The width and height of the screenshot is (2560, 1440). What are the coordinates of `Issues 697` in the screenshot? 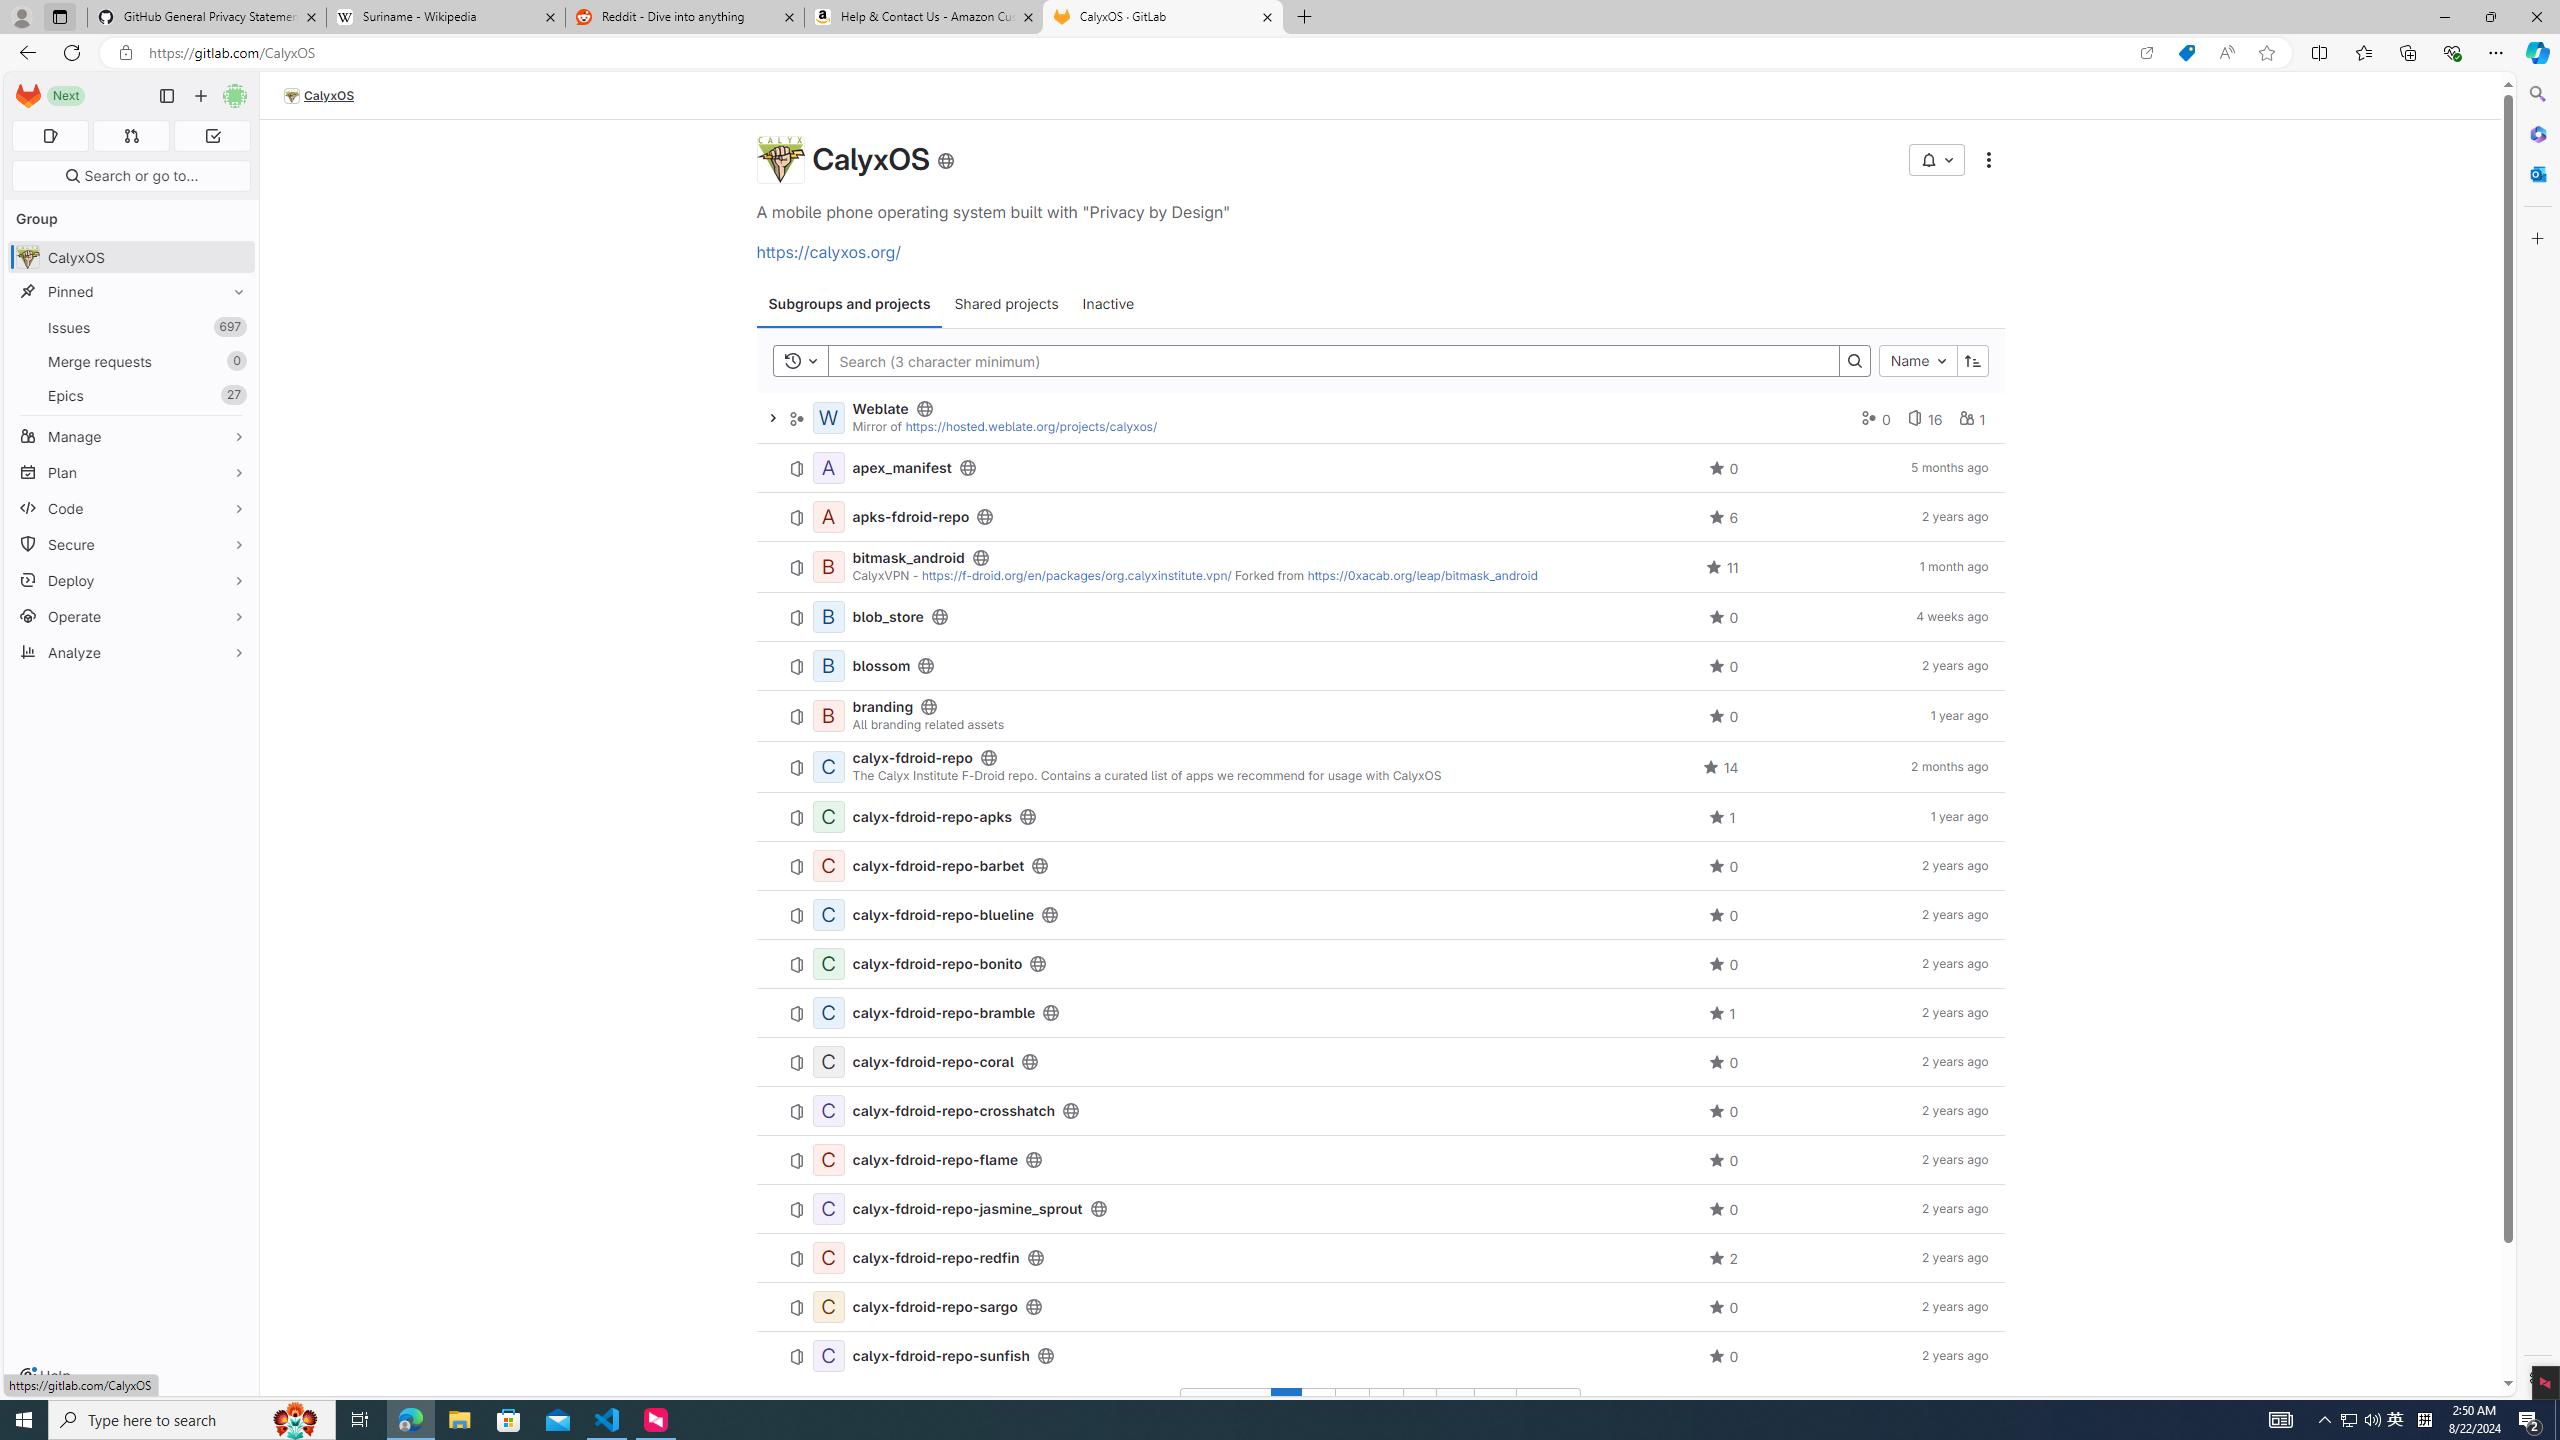 It's located at (132, 328).